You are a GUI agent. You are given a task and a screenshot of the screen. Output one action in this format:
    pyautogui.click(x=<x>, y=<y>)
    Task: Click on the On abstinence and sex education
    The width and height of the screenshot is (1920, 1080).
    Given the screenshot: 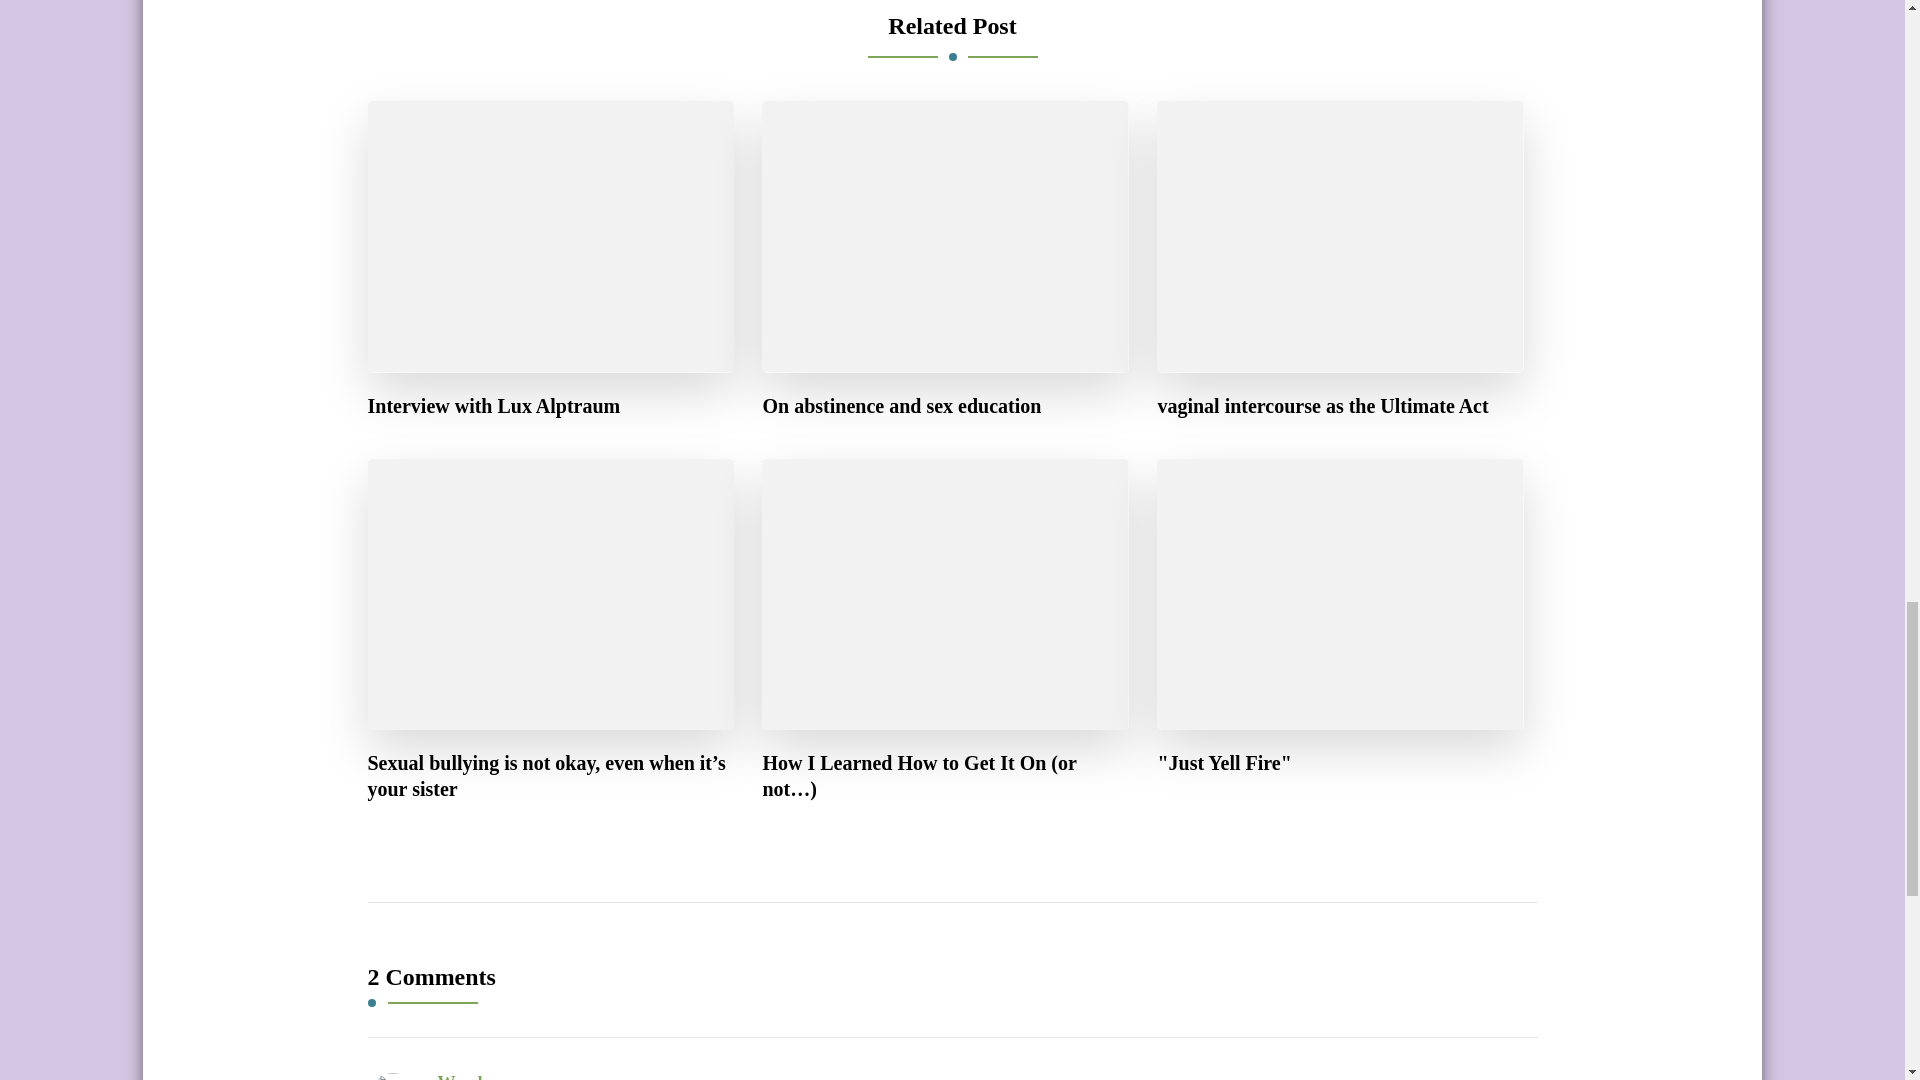 What is the action you would take?
    pyautogui.click(x=901, y=406)
    